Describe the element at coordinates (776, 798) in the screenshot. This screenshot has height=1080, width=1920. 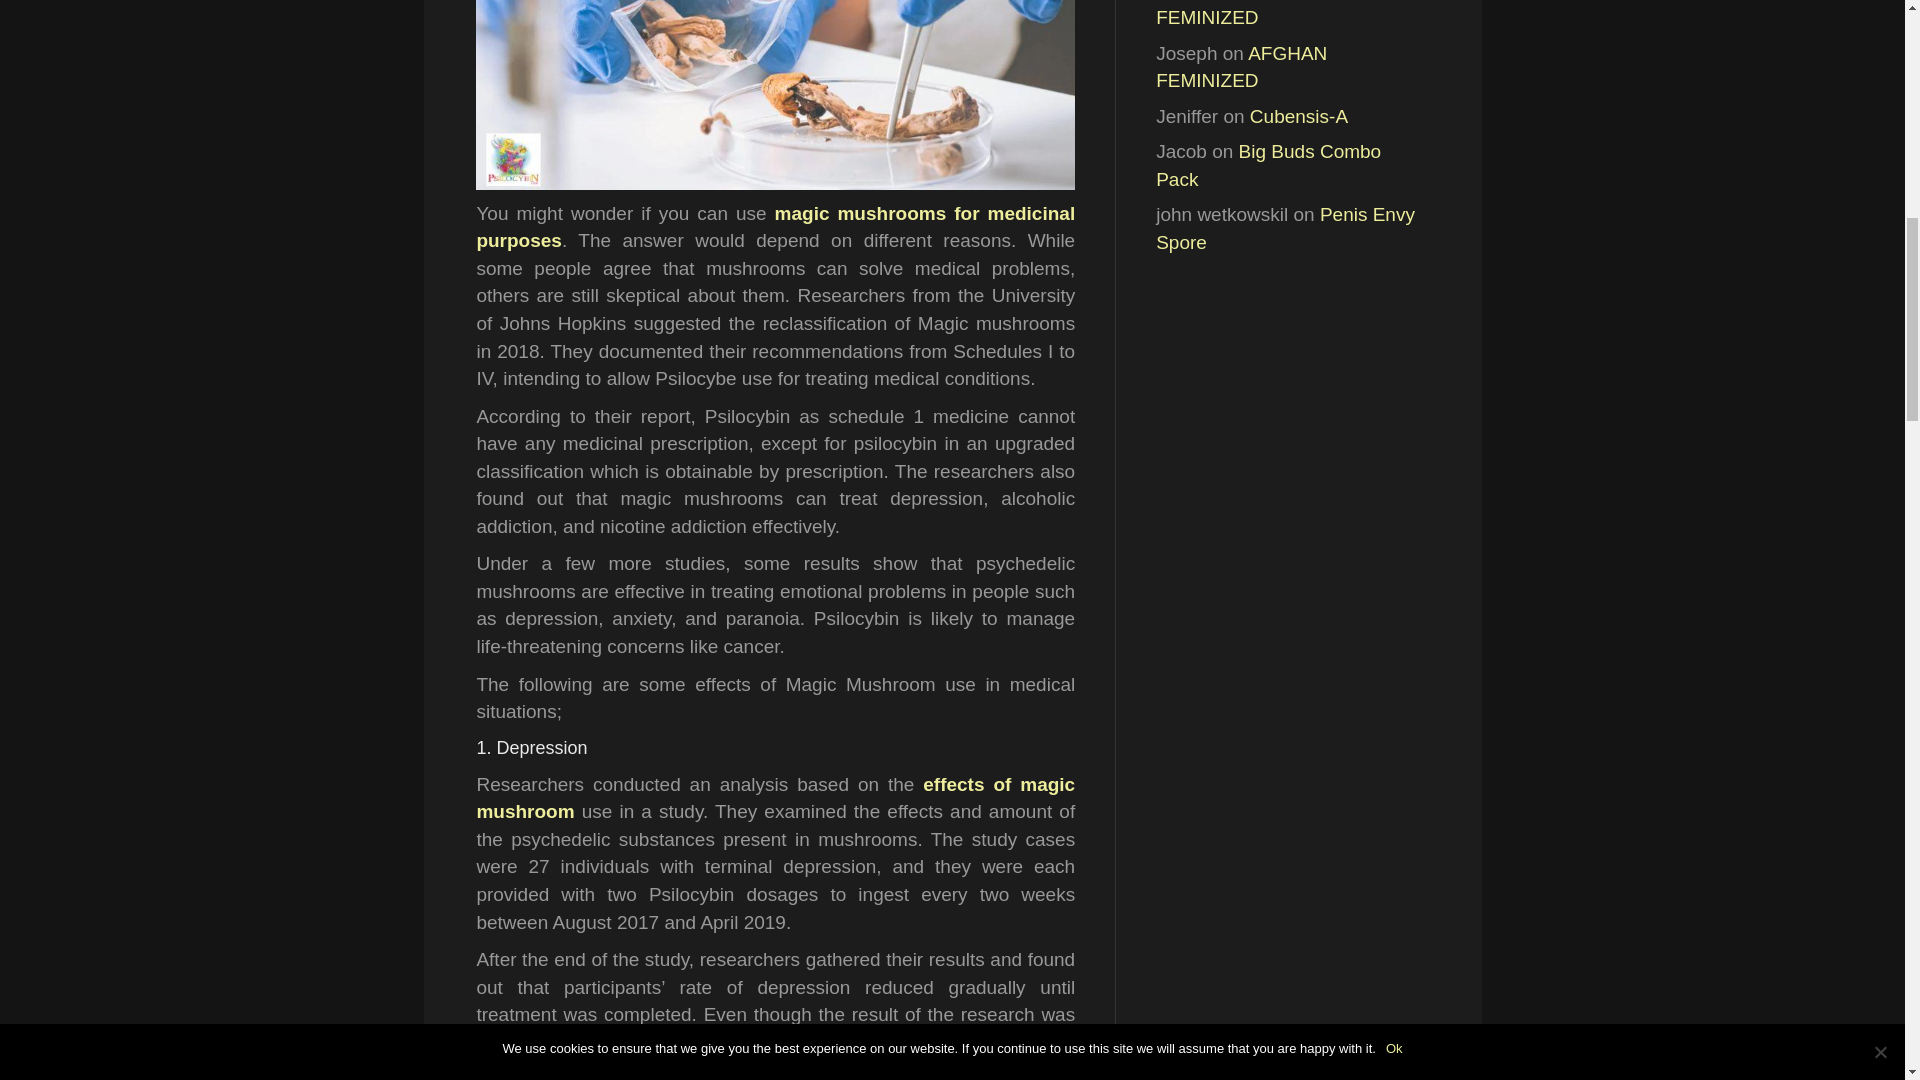
I see `effects of magic mushroom` at that location.